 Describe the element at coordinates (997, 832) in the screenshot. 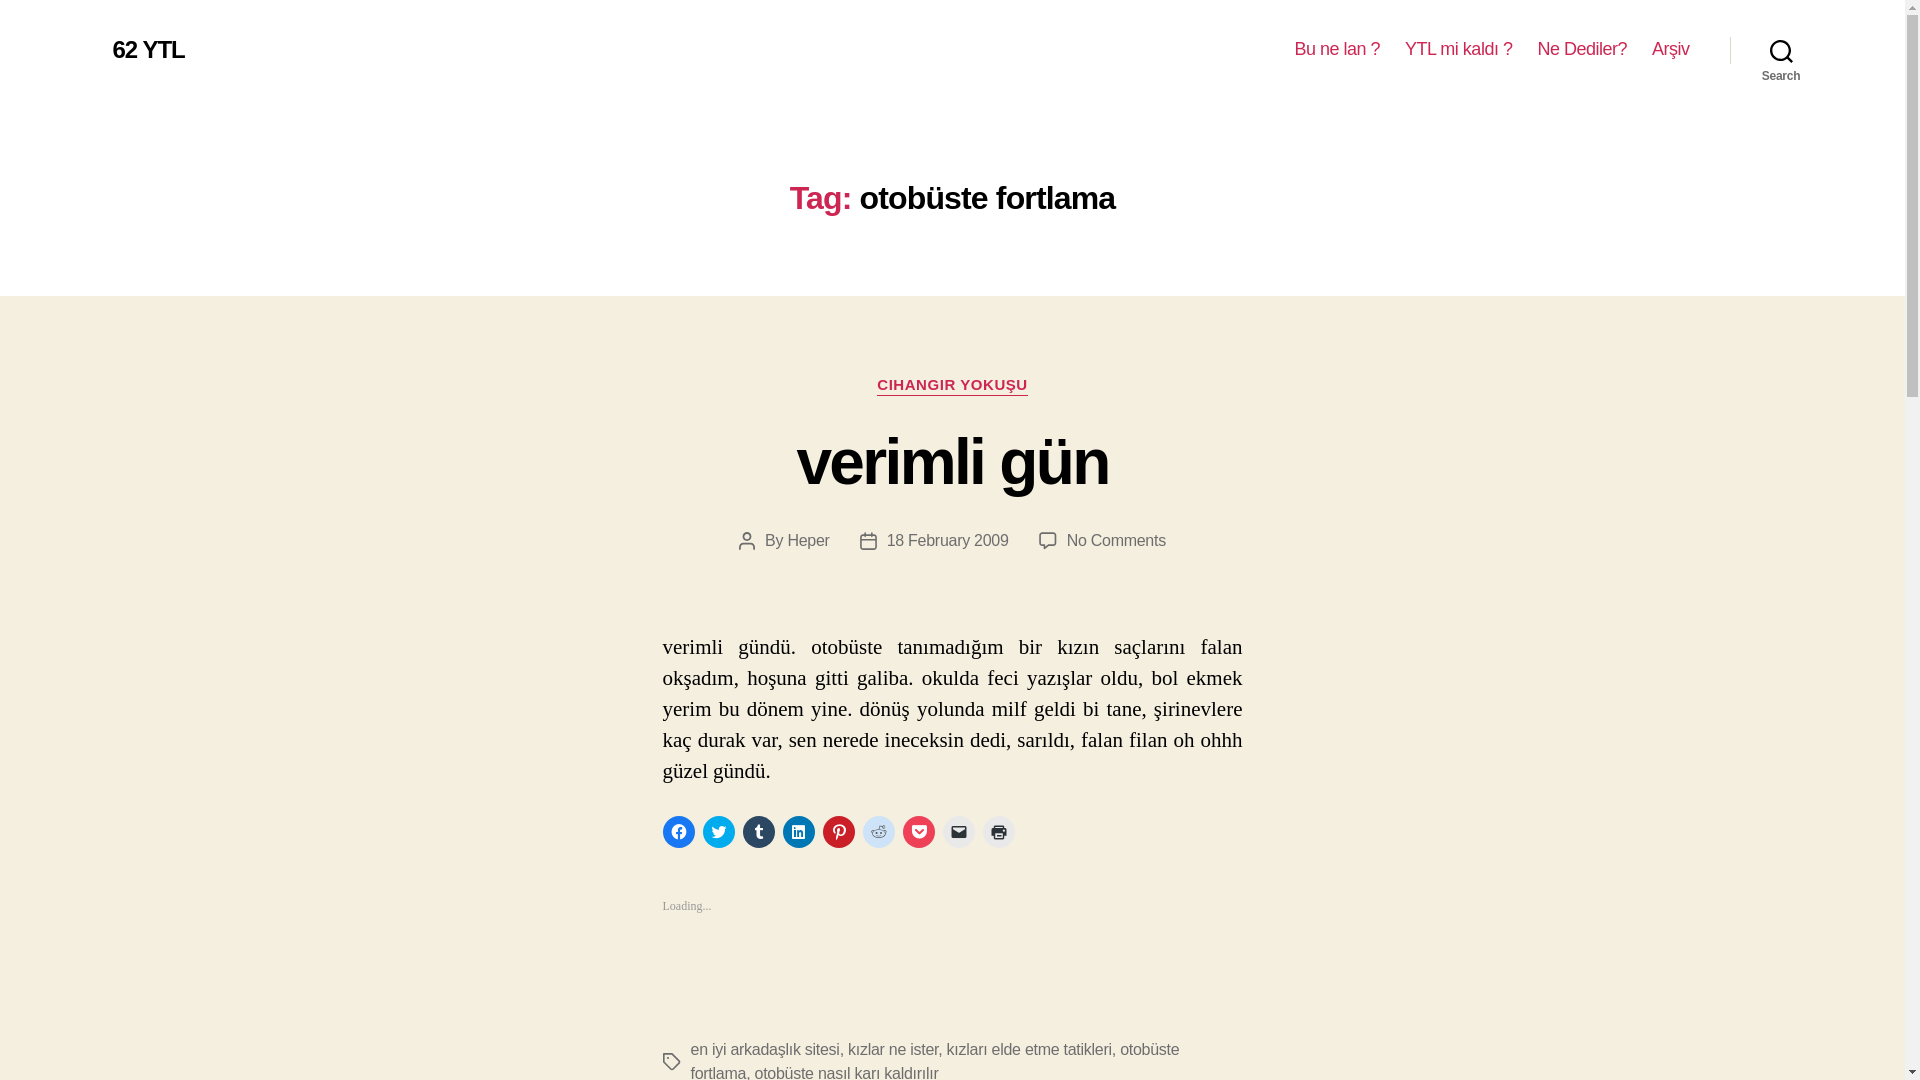

I see `Click to print` at that location.